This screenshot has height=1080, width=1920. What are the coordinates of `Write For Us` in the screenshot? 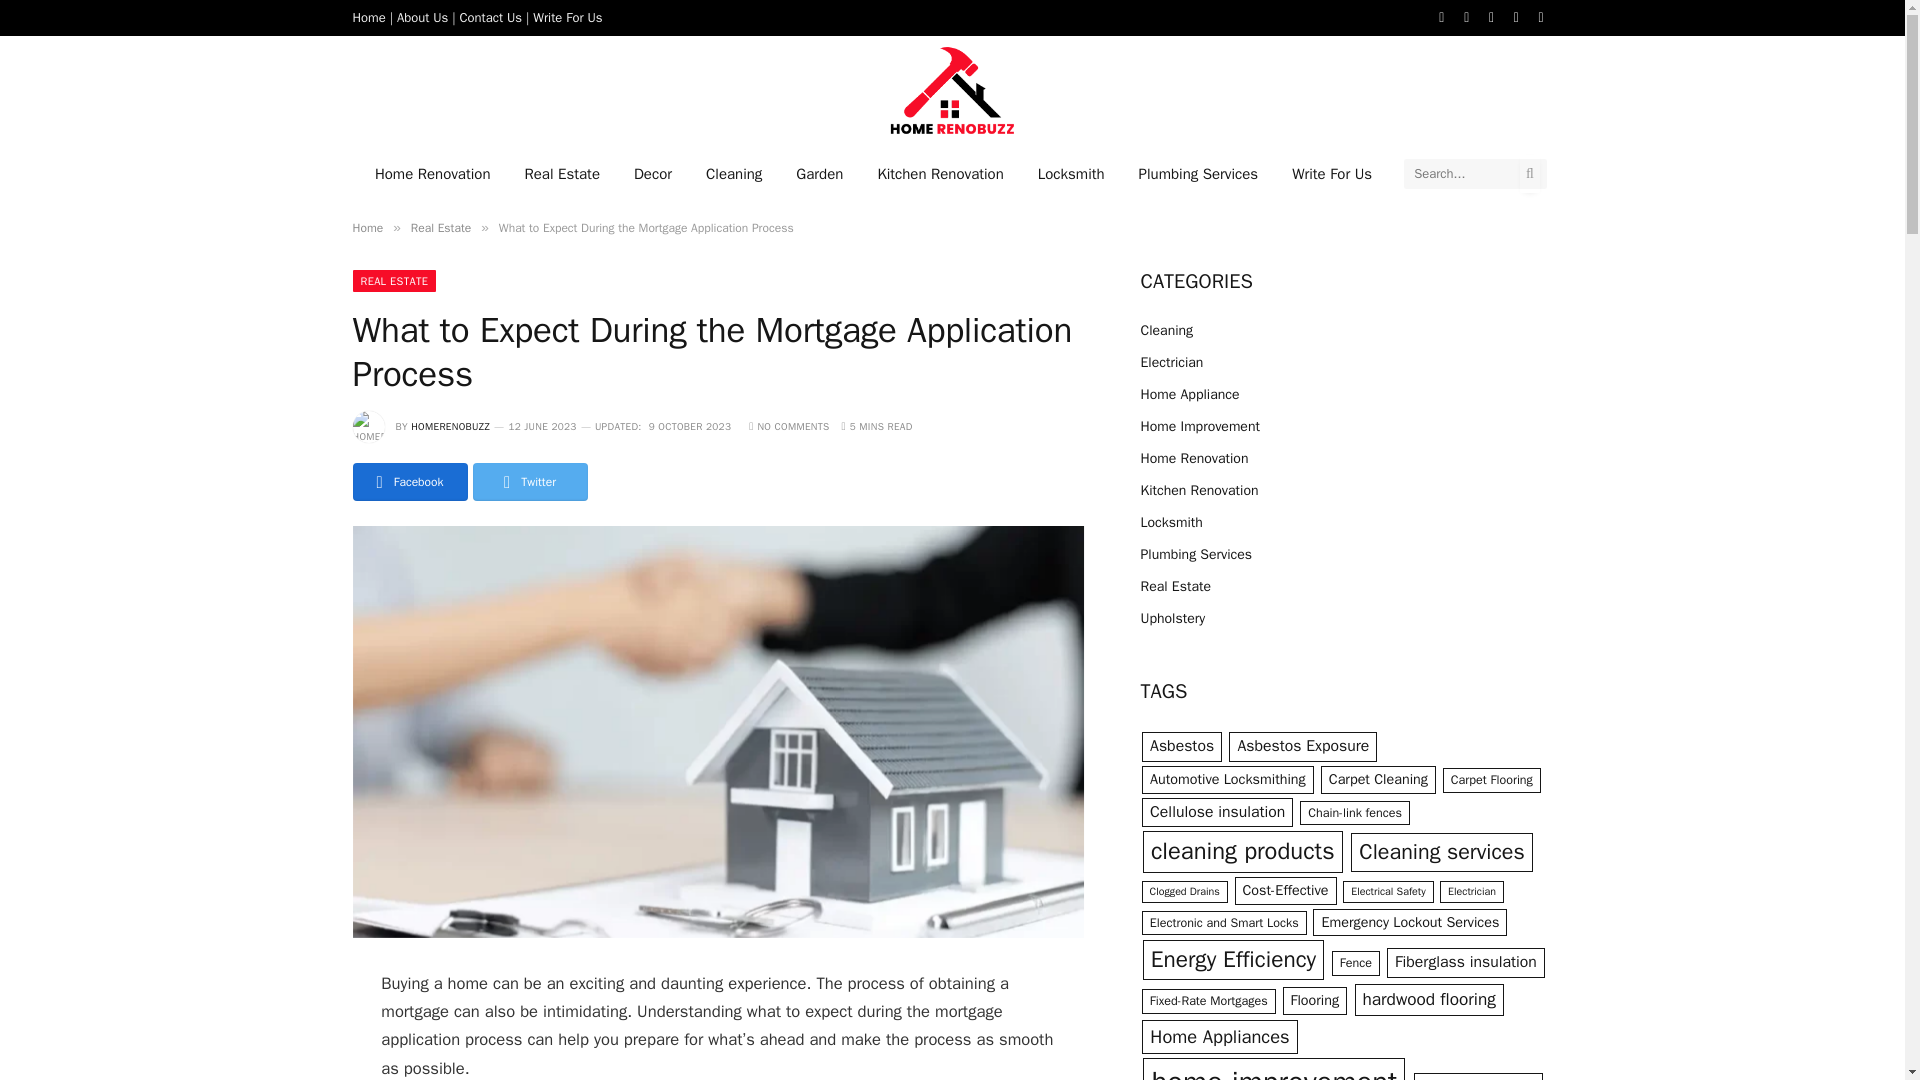 It's located at (1331, 172).